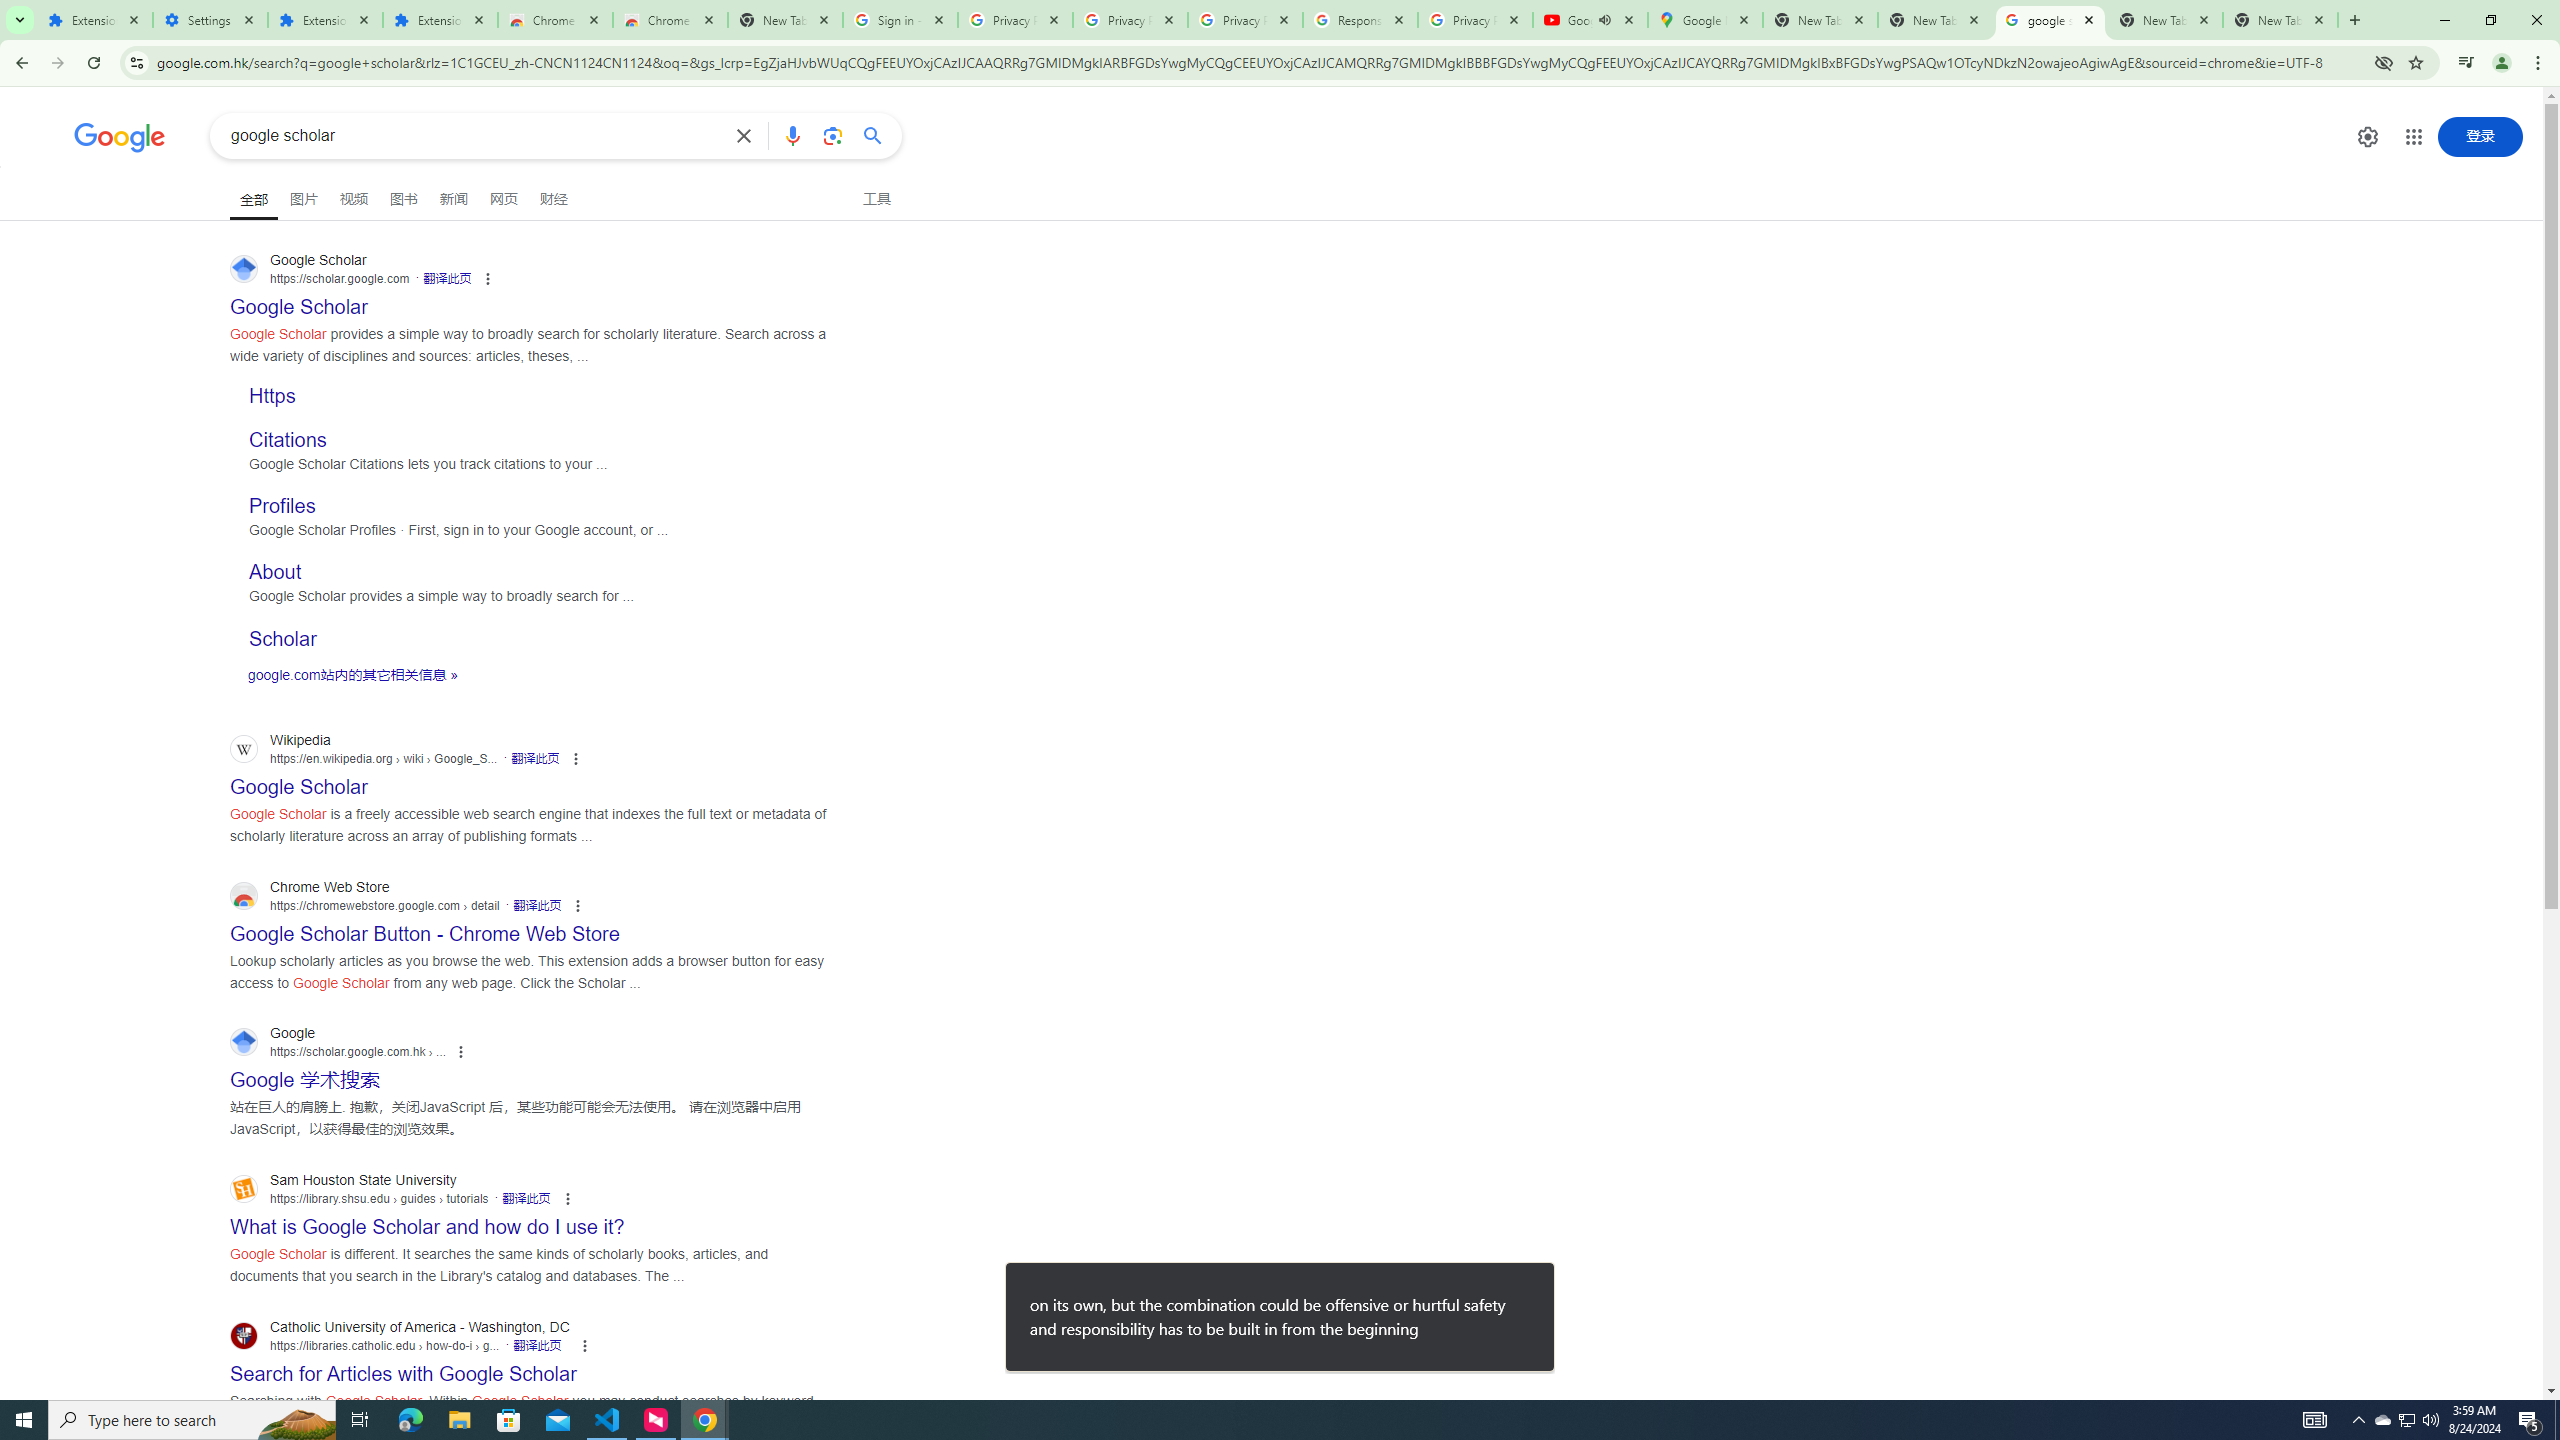  Describe the element at coordinates (555, 20) in the screenshot. I see `Chrome Web Store` at that location.